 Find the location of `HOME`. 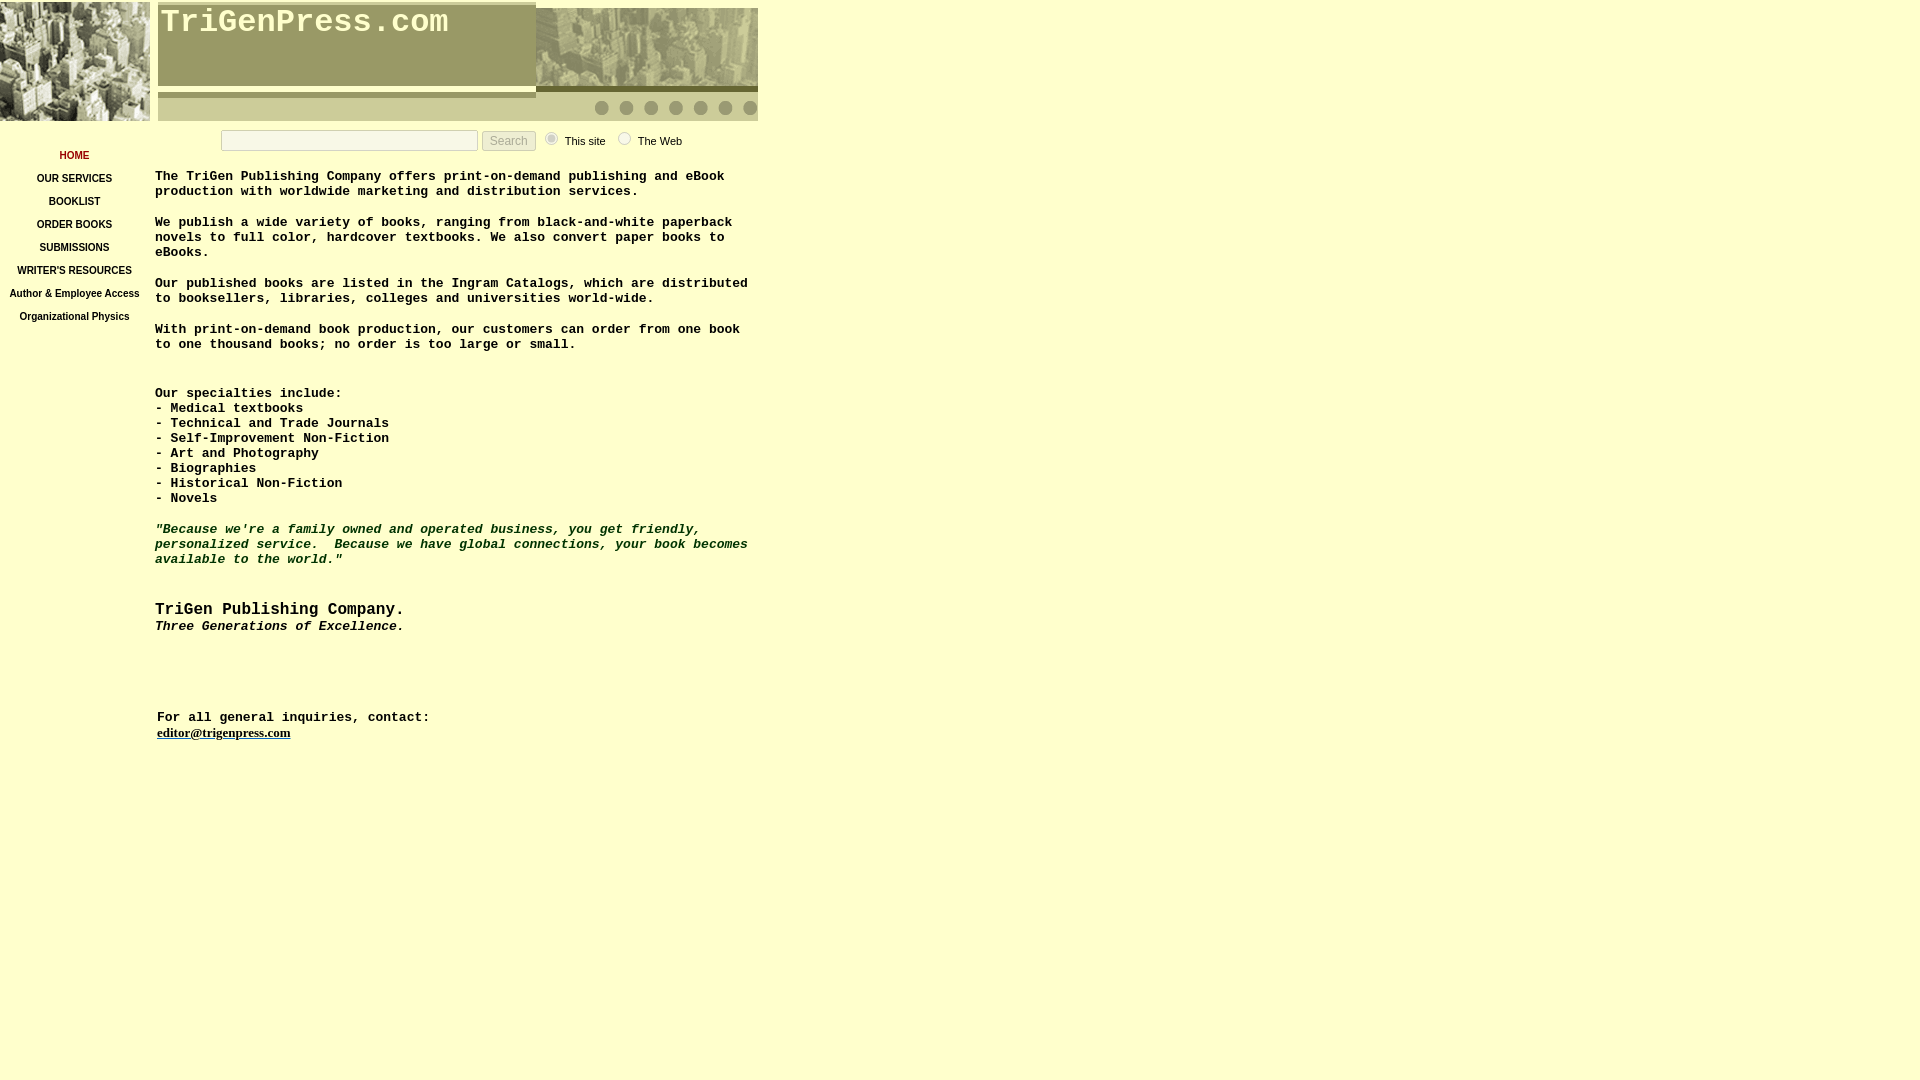

HOME is located at coordinates (74, 153).